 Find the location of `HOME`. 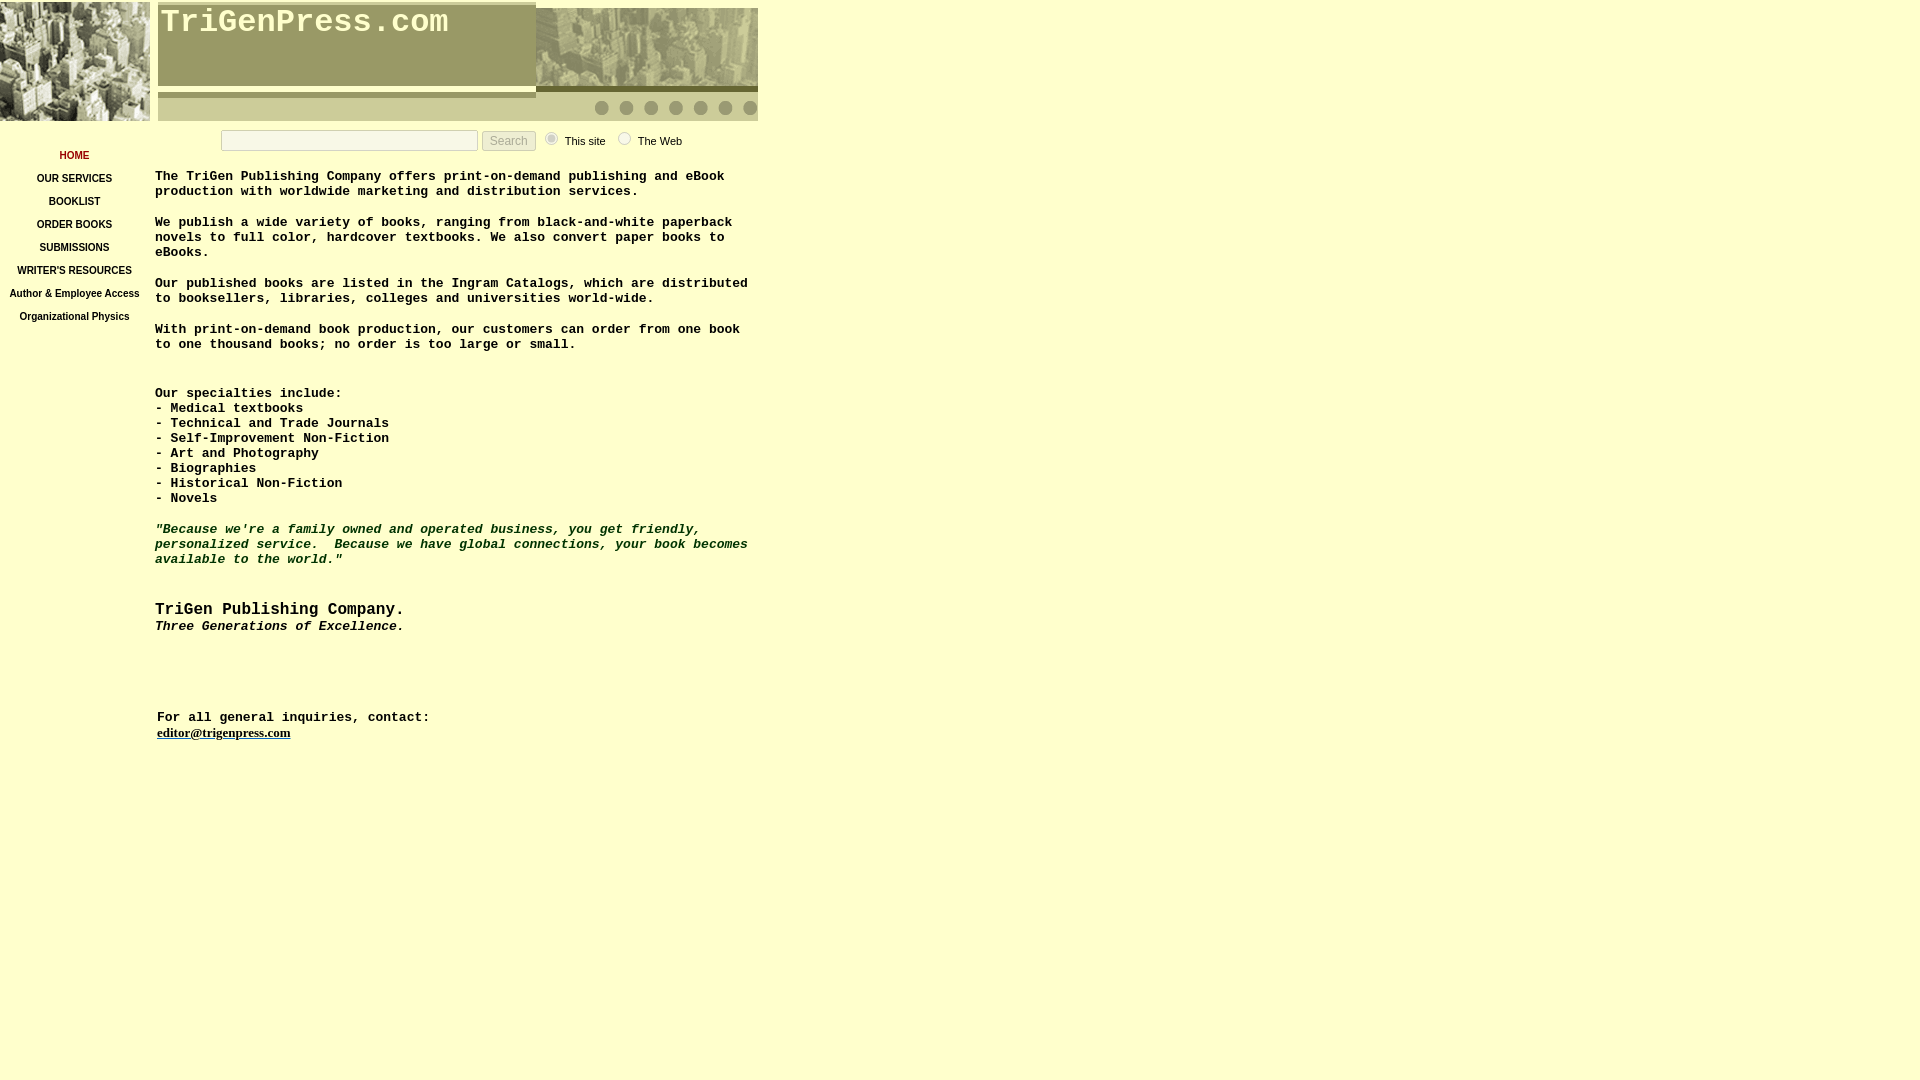

HOME is located at coordinates (74, 153).